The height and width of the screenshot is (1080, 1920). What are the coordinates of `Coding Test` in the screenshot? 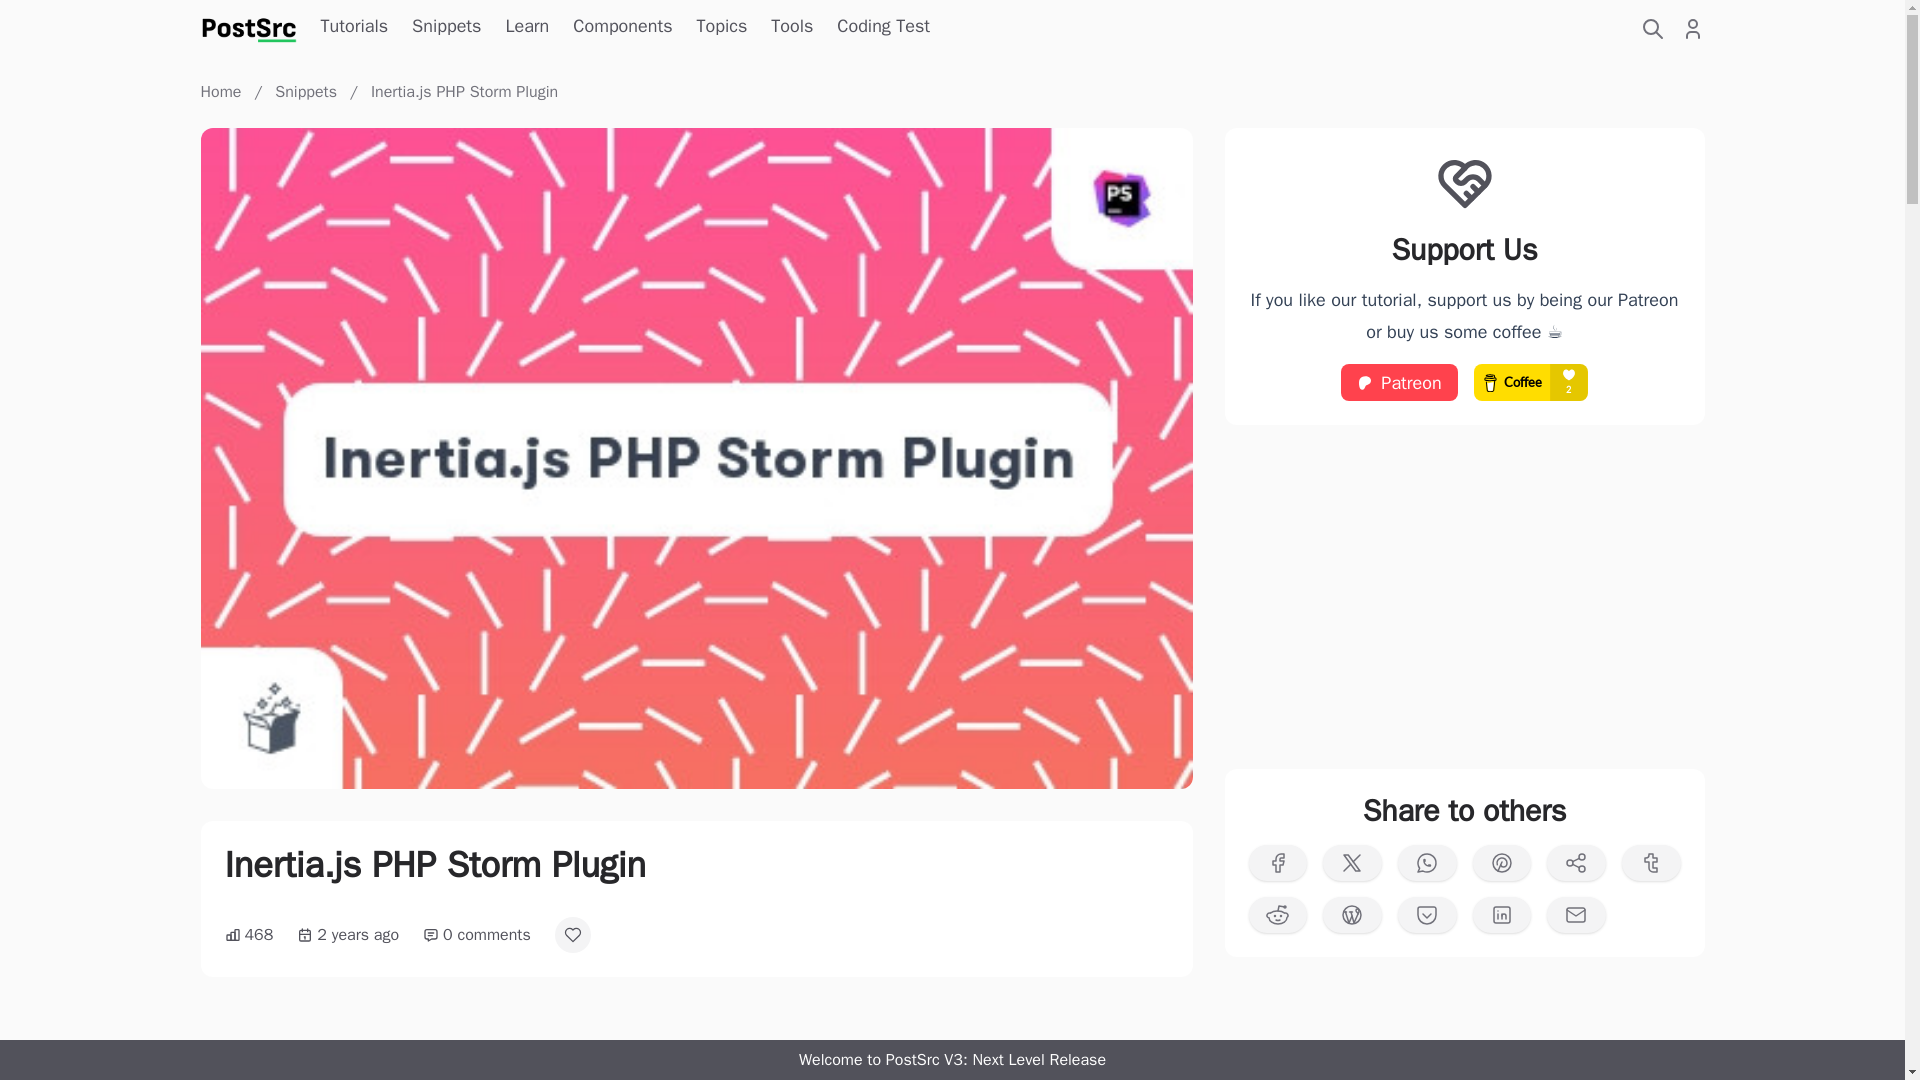 It's located at (883, 28).